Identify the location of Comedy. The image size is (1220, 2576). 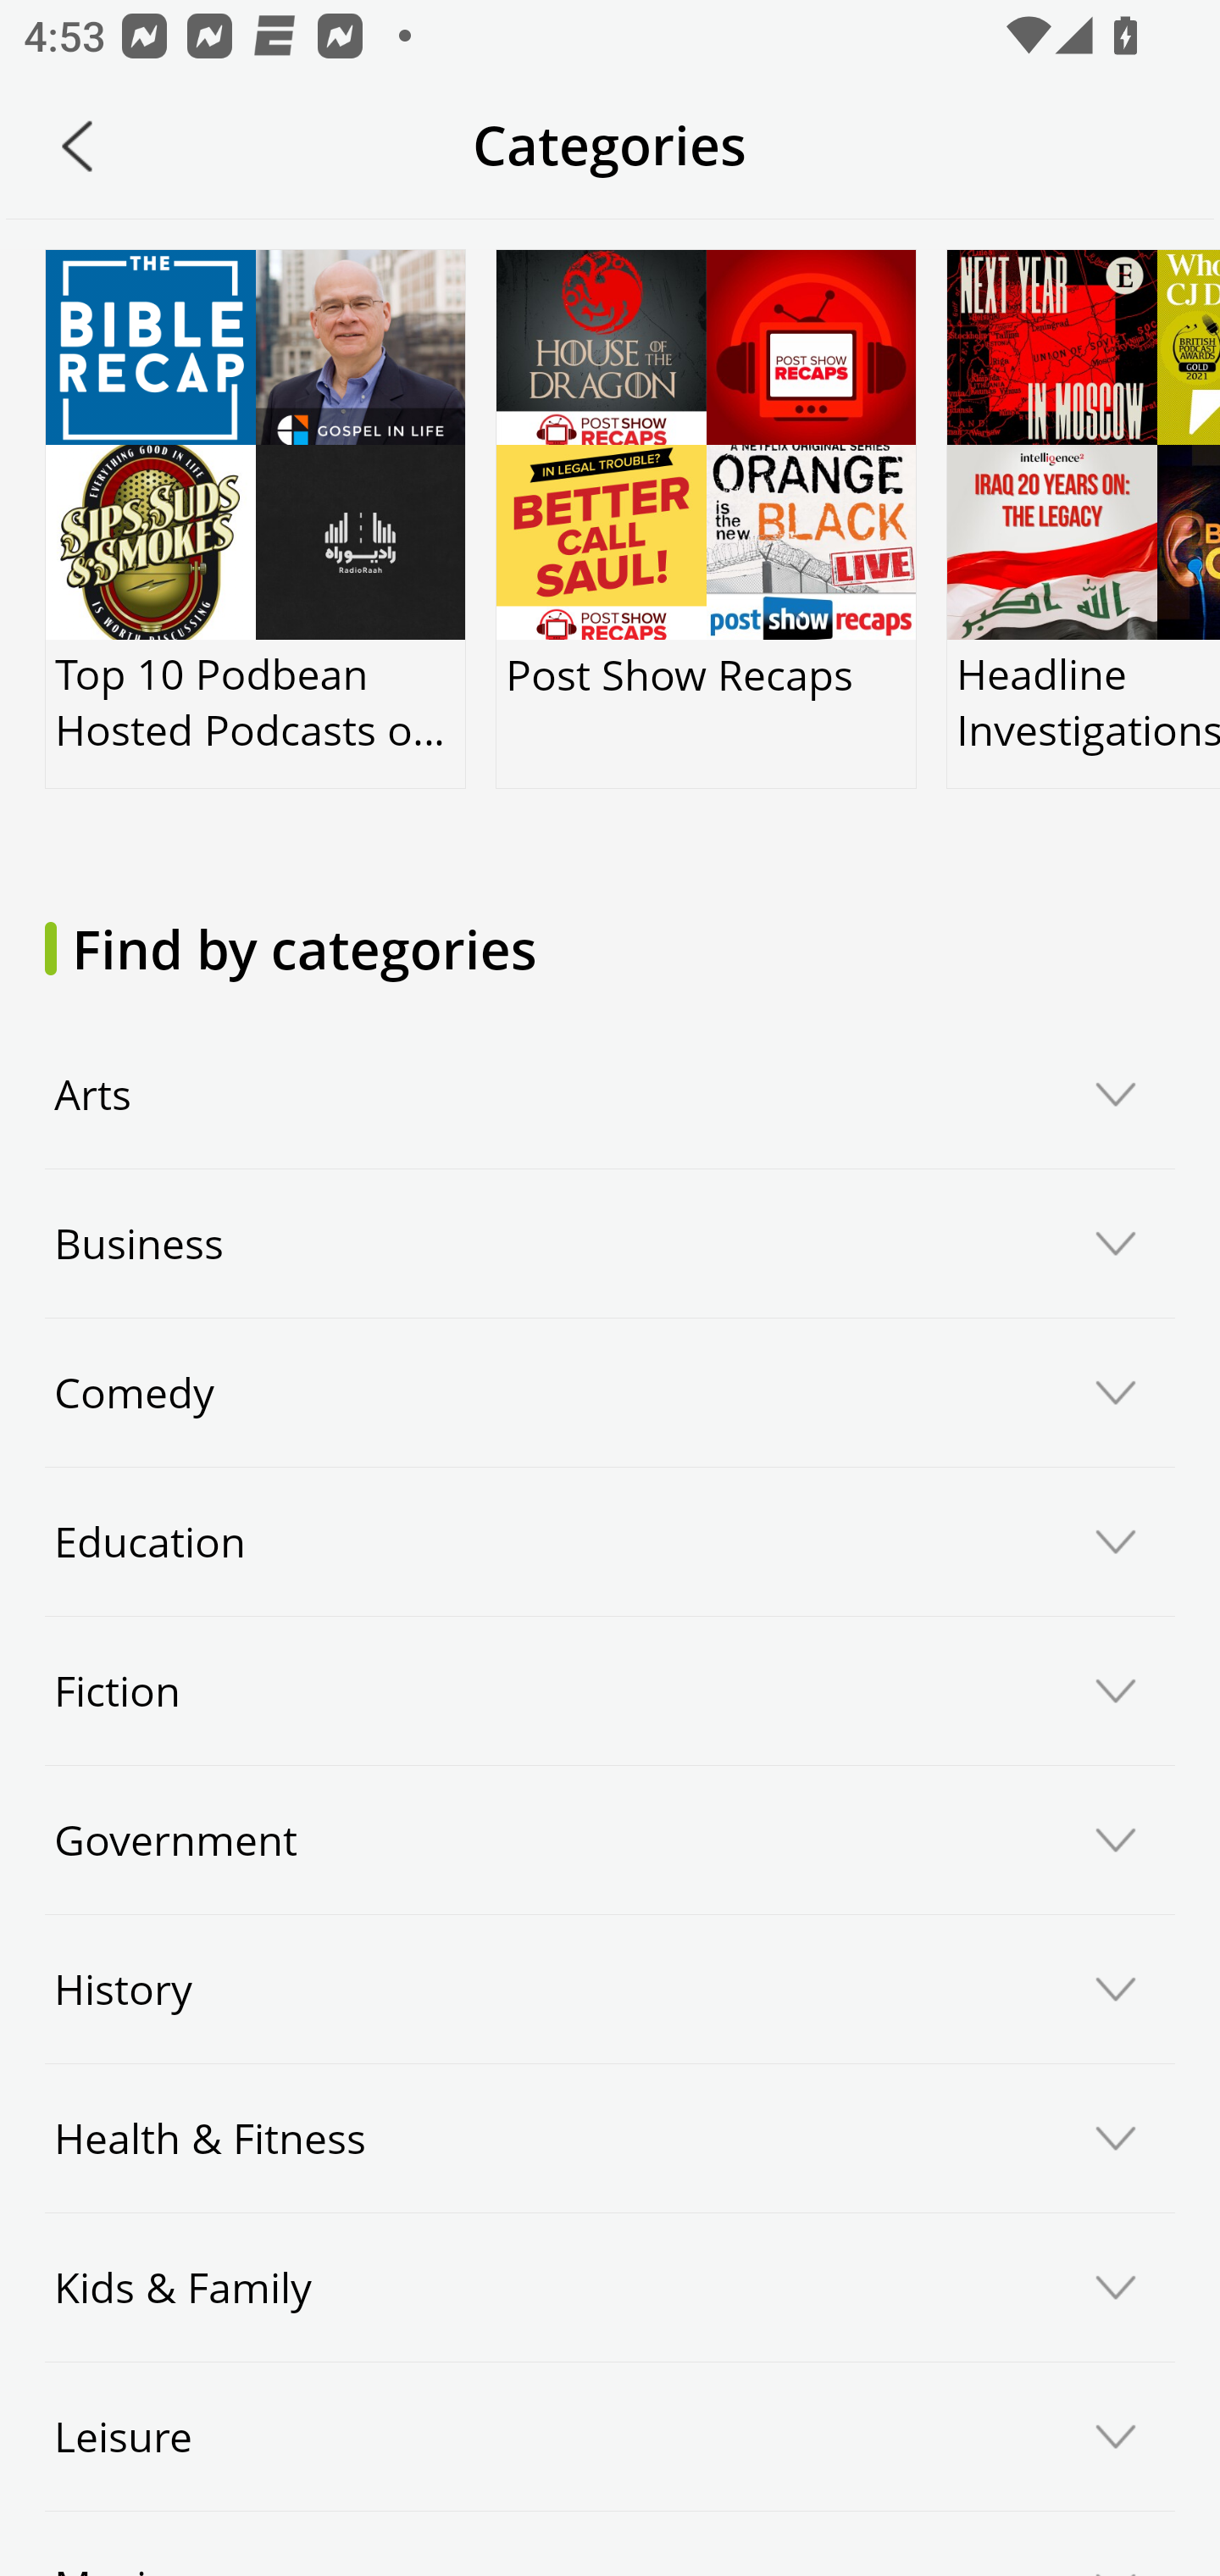
(610, 1393).